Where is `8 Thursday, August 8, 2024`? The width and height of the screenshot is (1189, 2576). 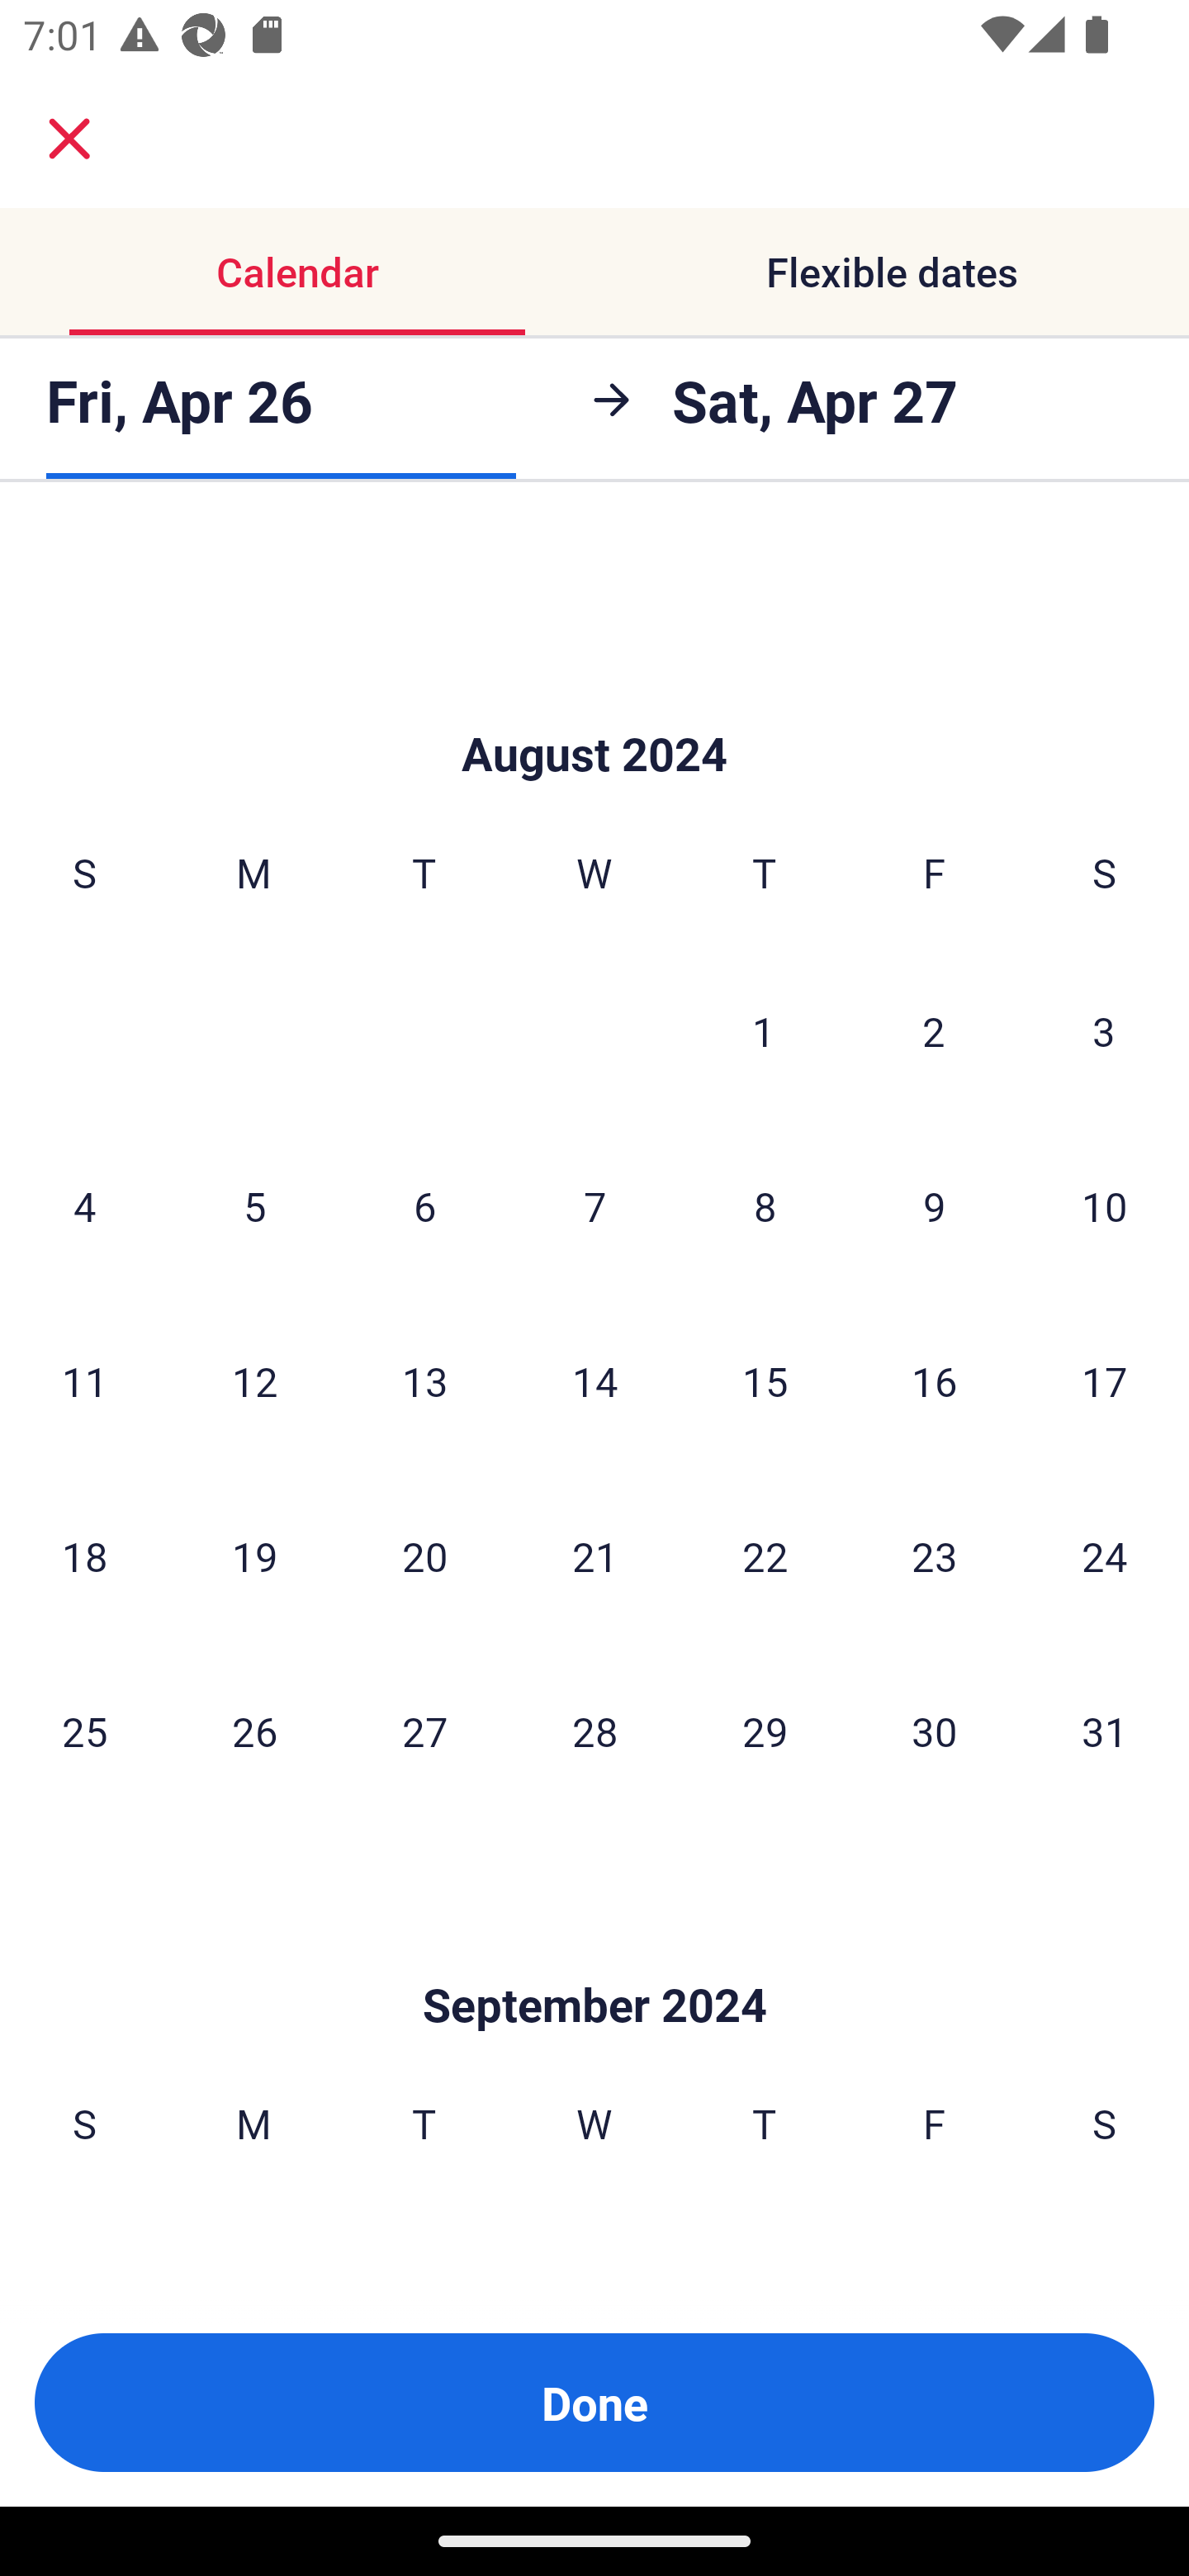
8 Thursday, August 8, 2024 is located at coordinates (765, 1205).